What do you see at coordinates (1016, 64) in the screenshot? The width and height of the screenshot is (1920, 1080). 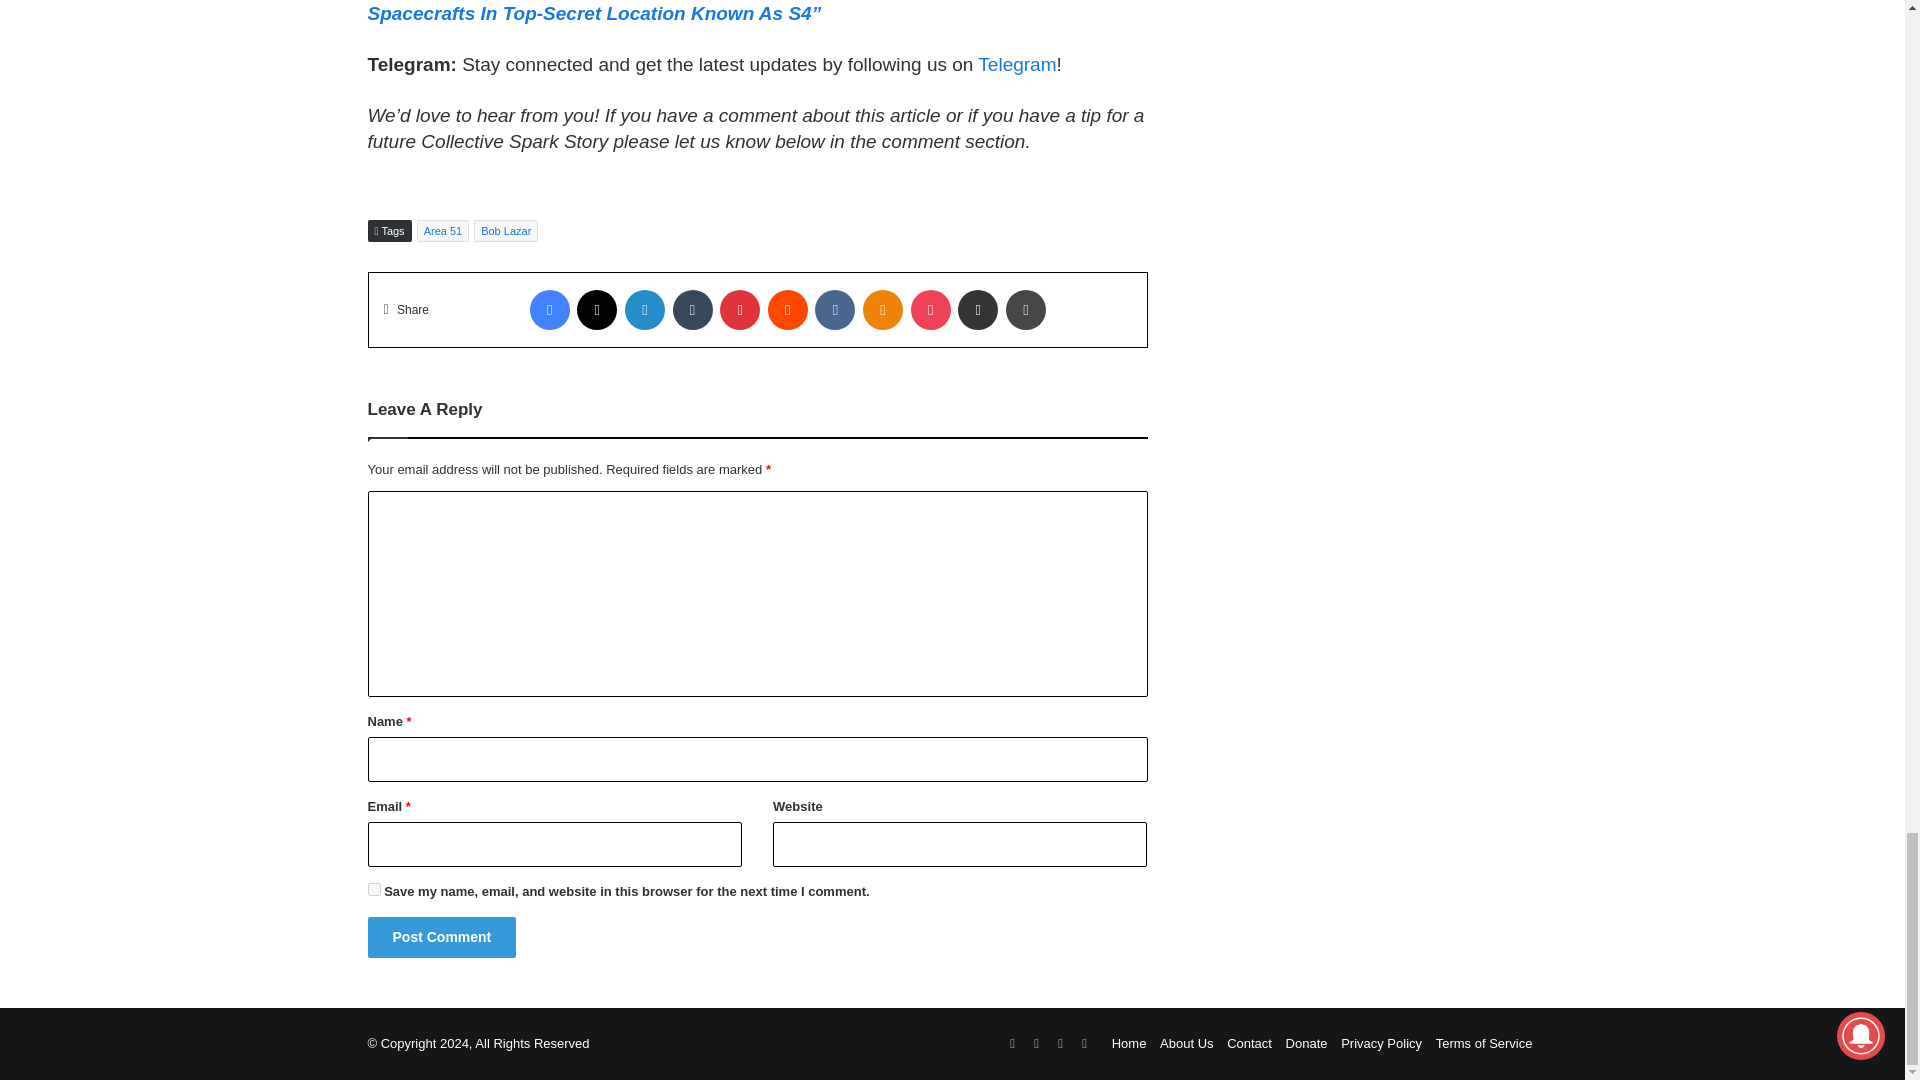 I see `Telegram` at bounding box center [1016, 64].